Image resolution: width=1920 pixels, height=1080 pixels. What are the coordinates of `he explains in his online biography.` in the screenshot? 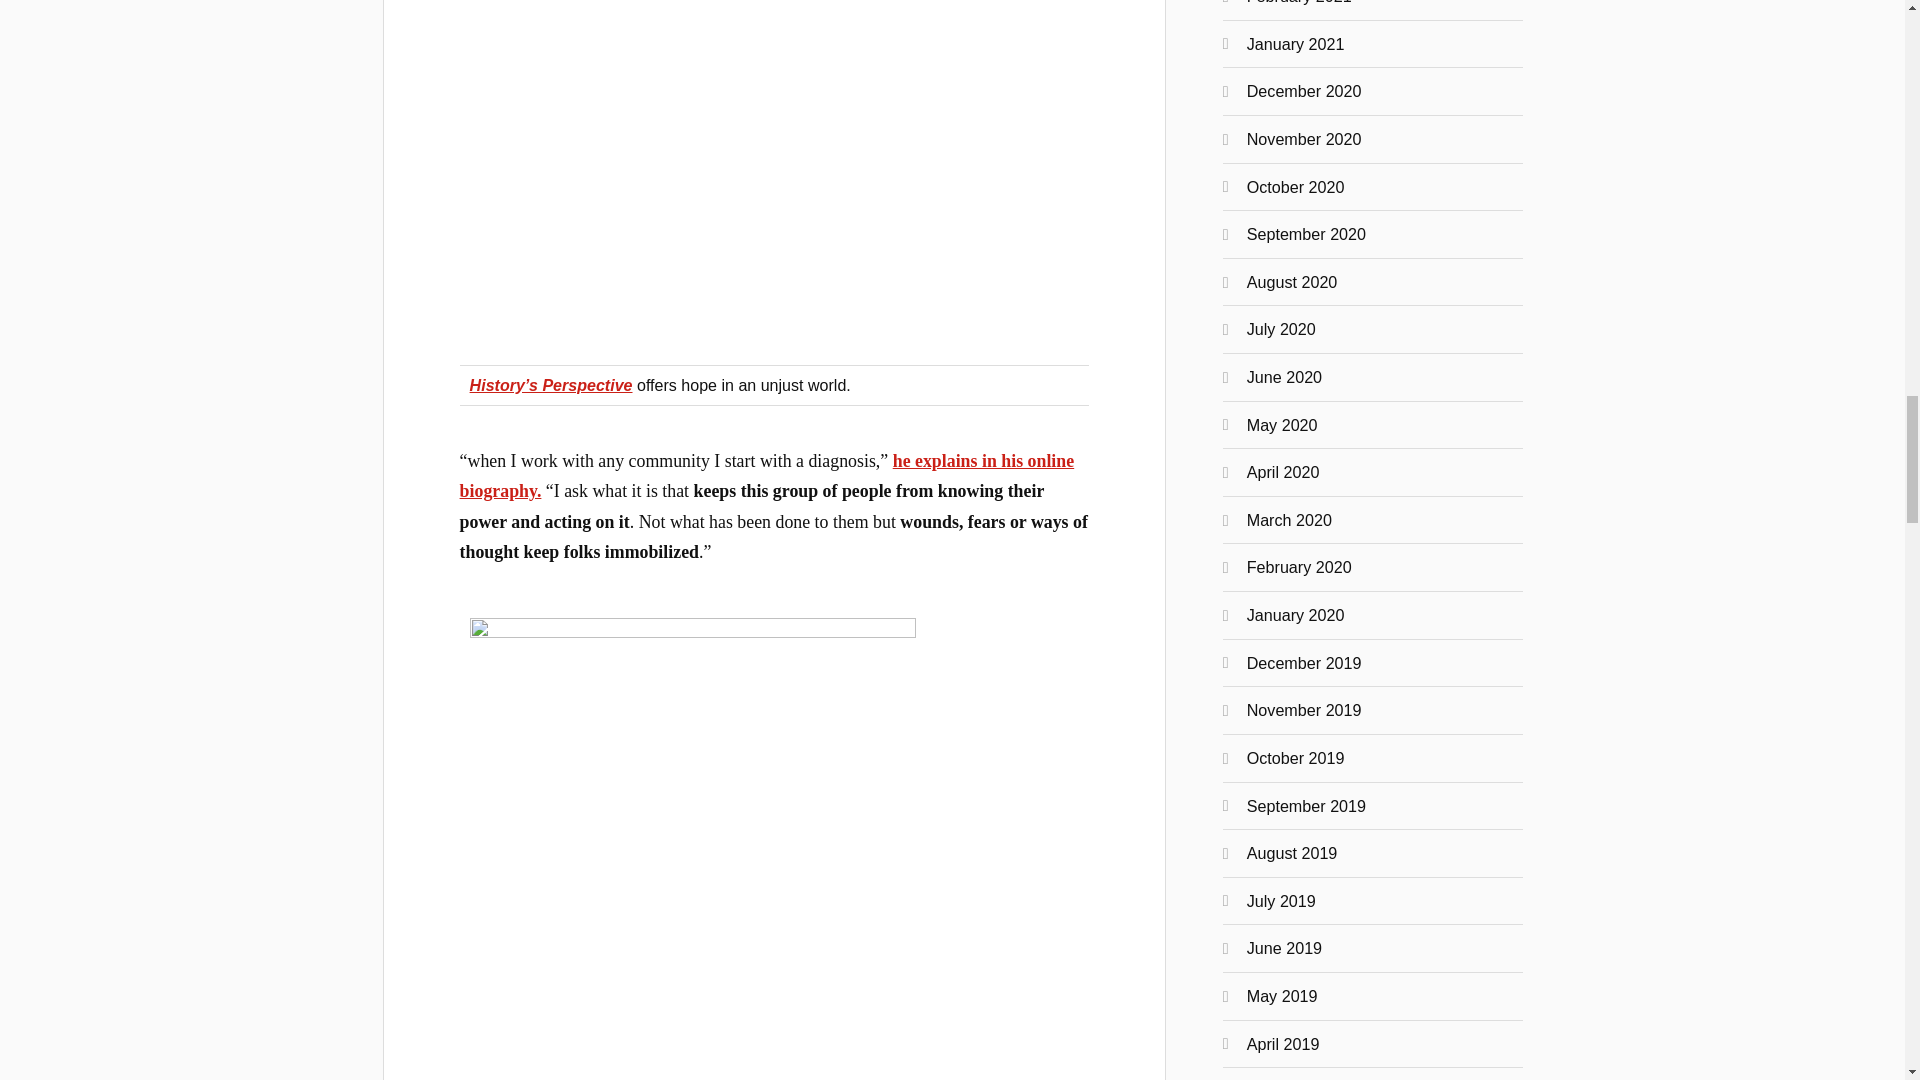 It's located at (768, 476).